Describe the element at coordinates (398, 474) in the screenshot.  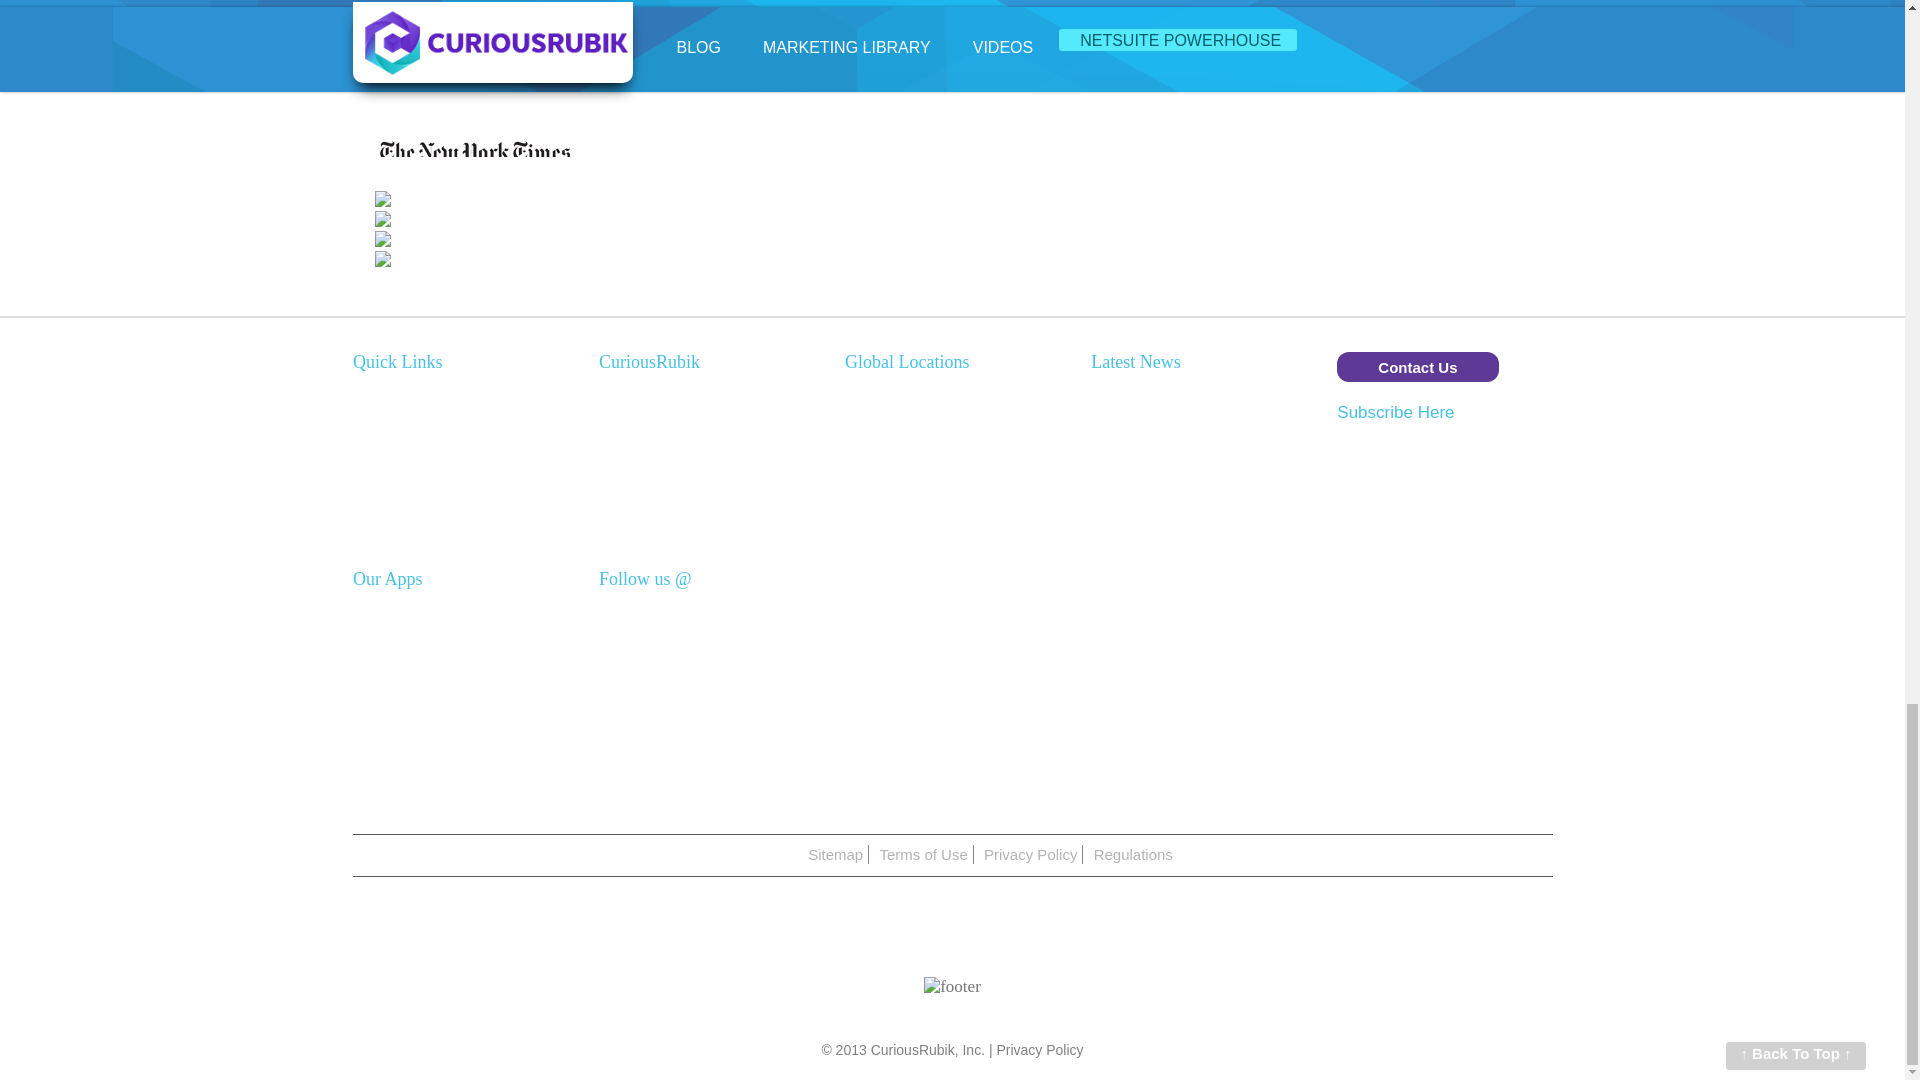
I see `E-Commerce` at that location.